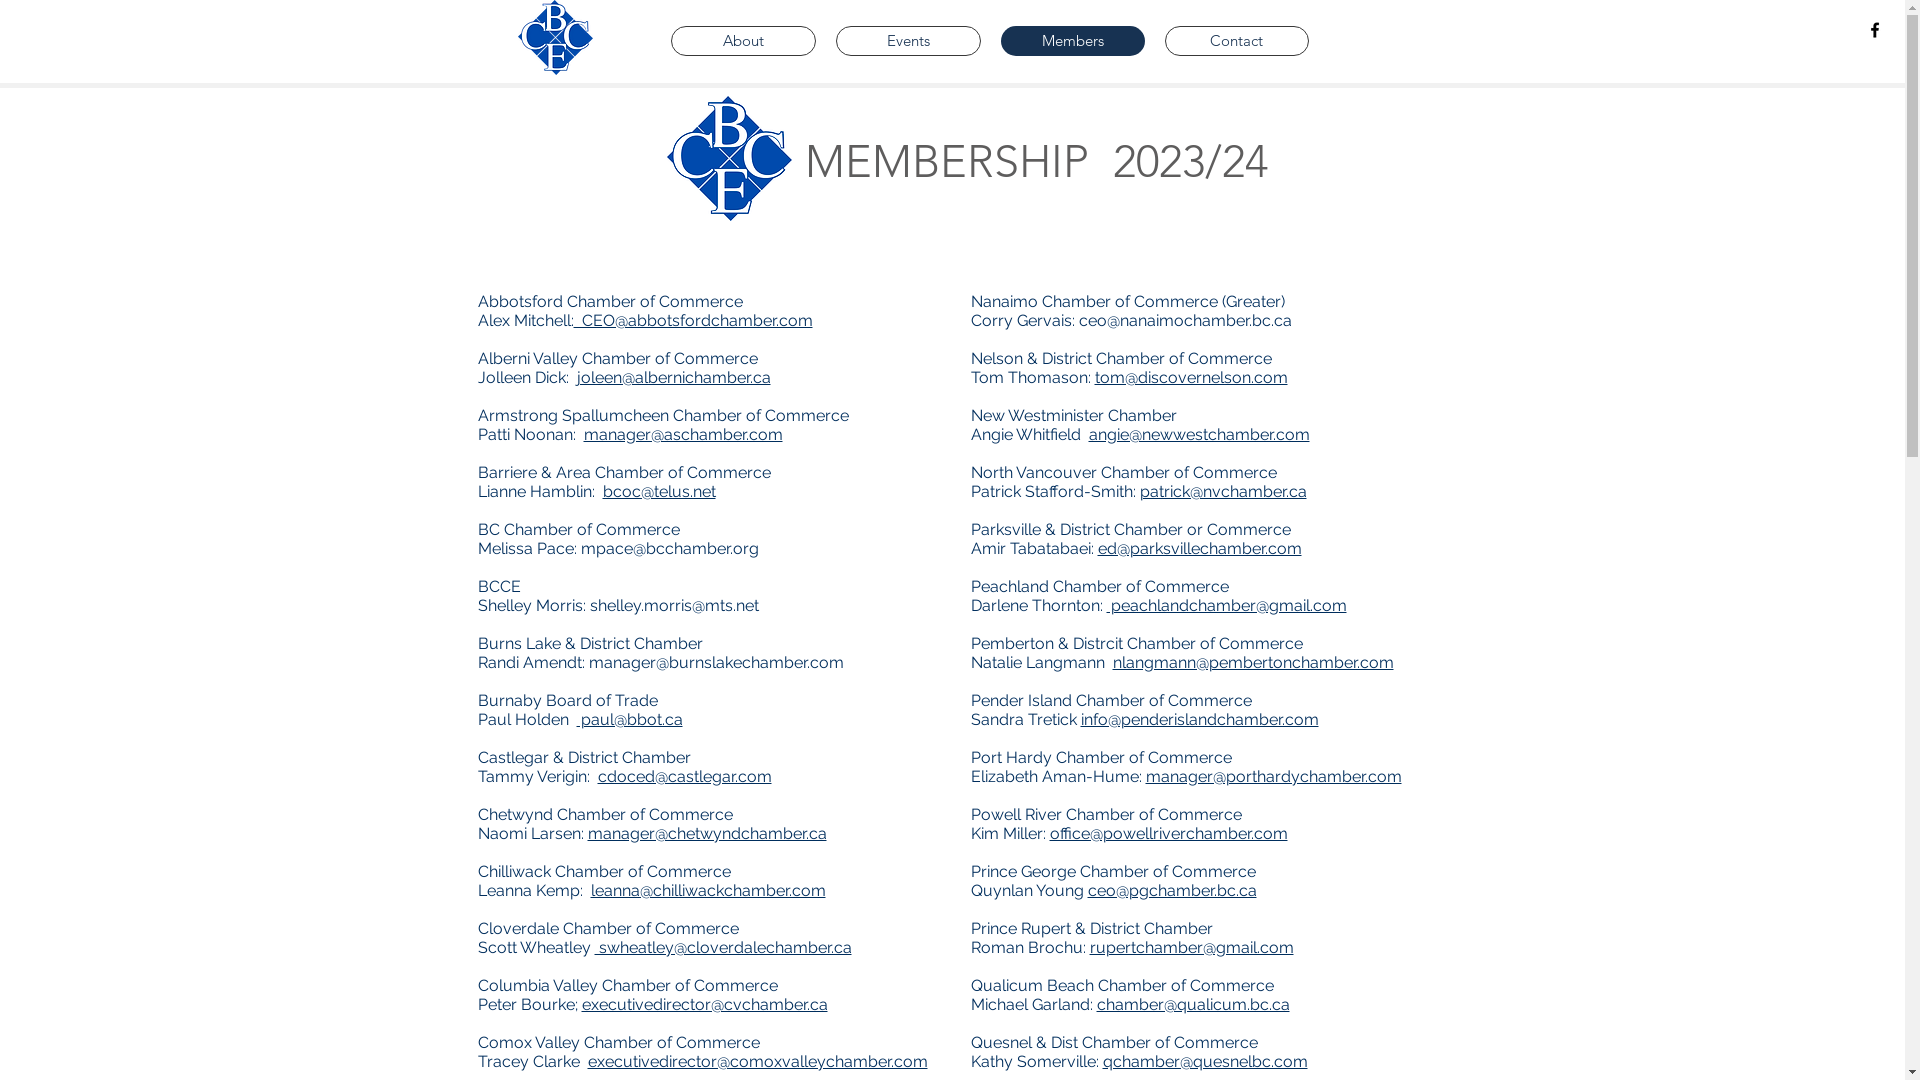  Describe the element at coordinates (716, 662) in the screenshot. I see `manager@burnslakechamber.com` at that location.